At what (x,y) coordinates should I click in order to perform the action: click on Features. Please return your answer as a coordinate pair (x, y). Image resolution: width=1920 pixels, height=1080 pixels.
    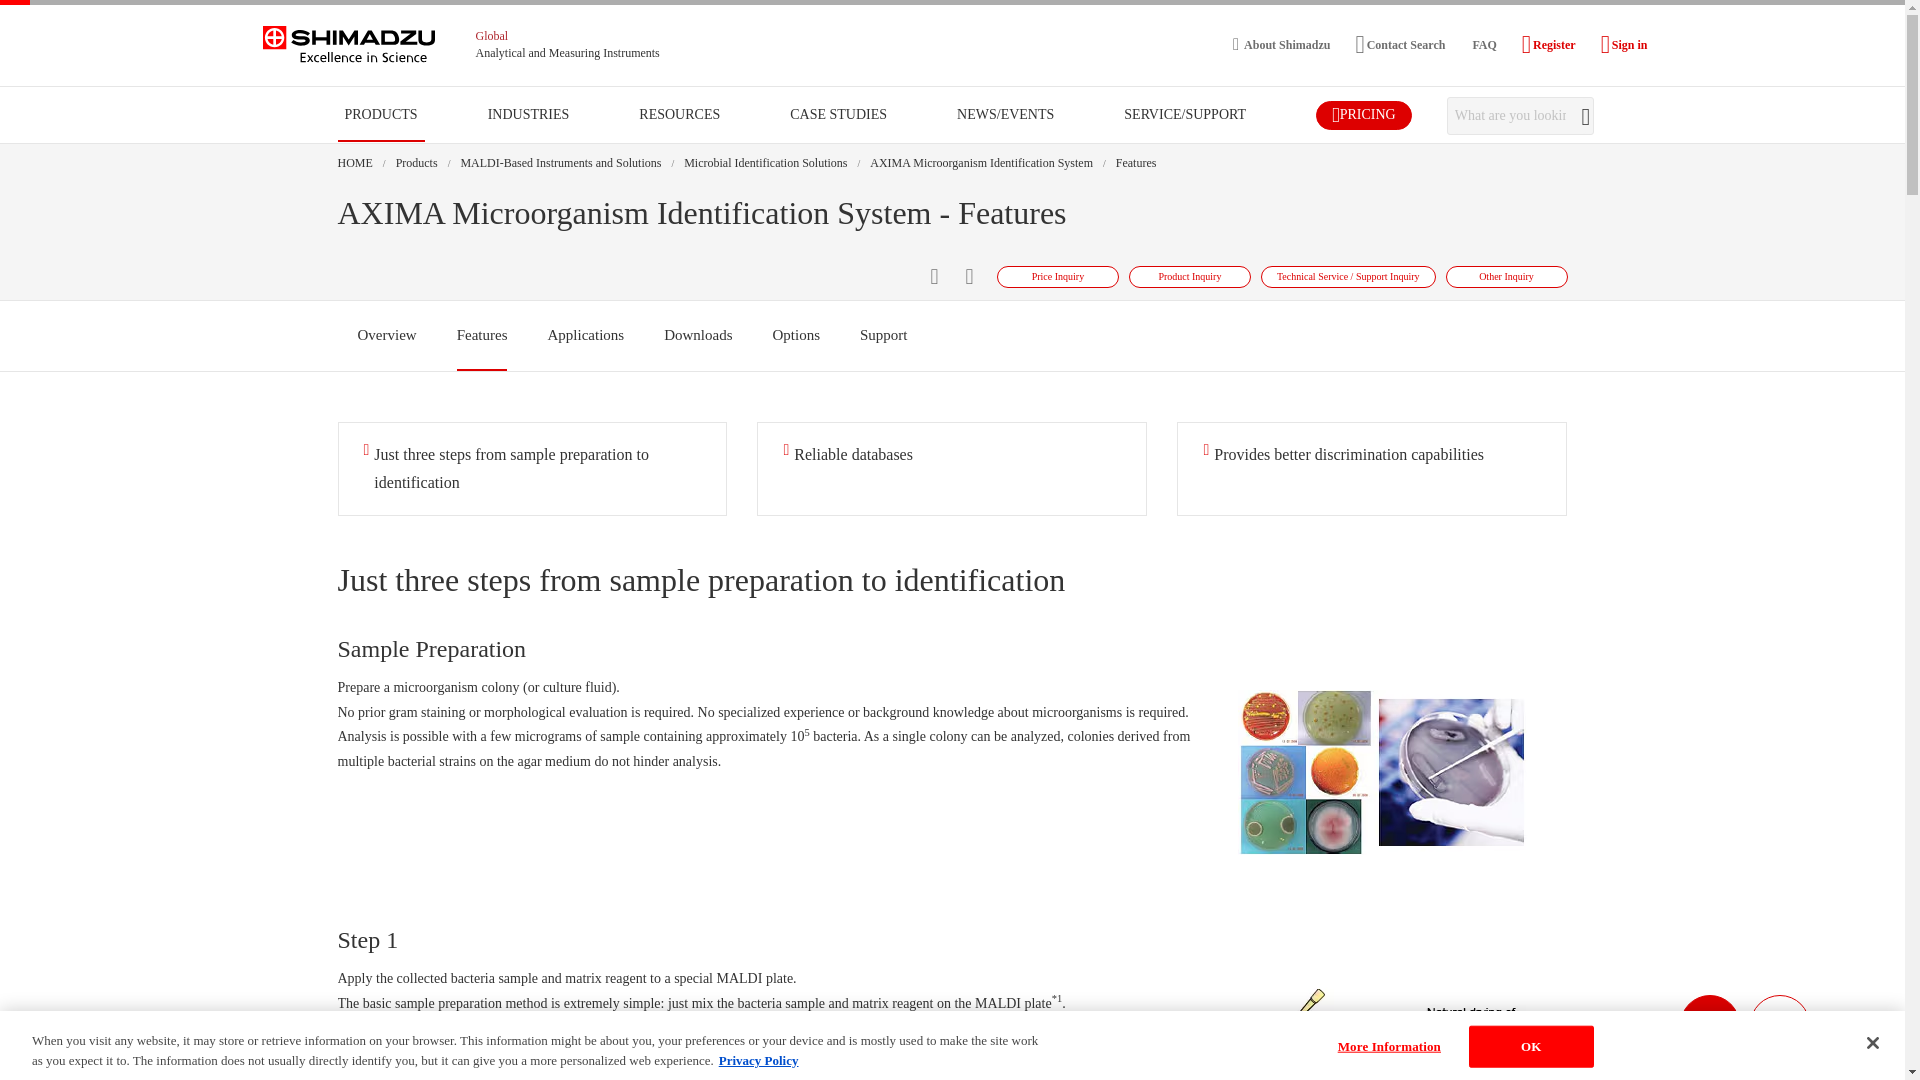
    Looking at the image, I should click on (1136, 162).